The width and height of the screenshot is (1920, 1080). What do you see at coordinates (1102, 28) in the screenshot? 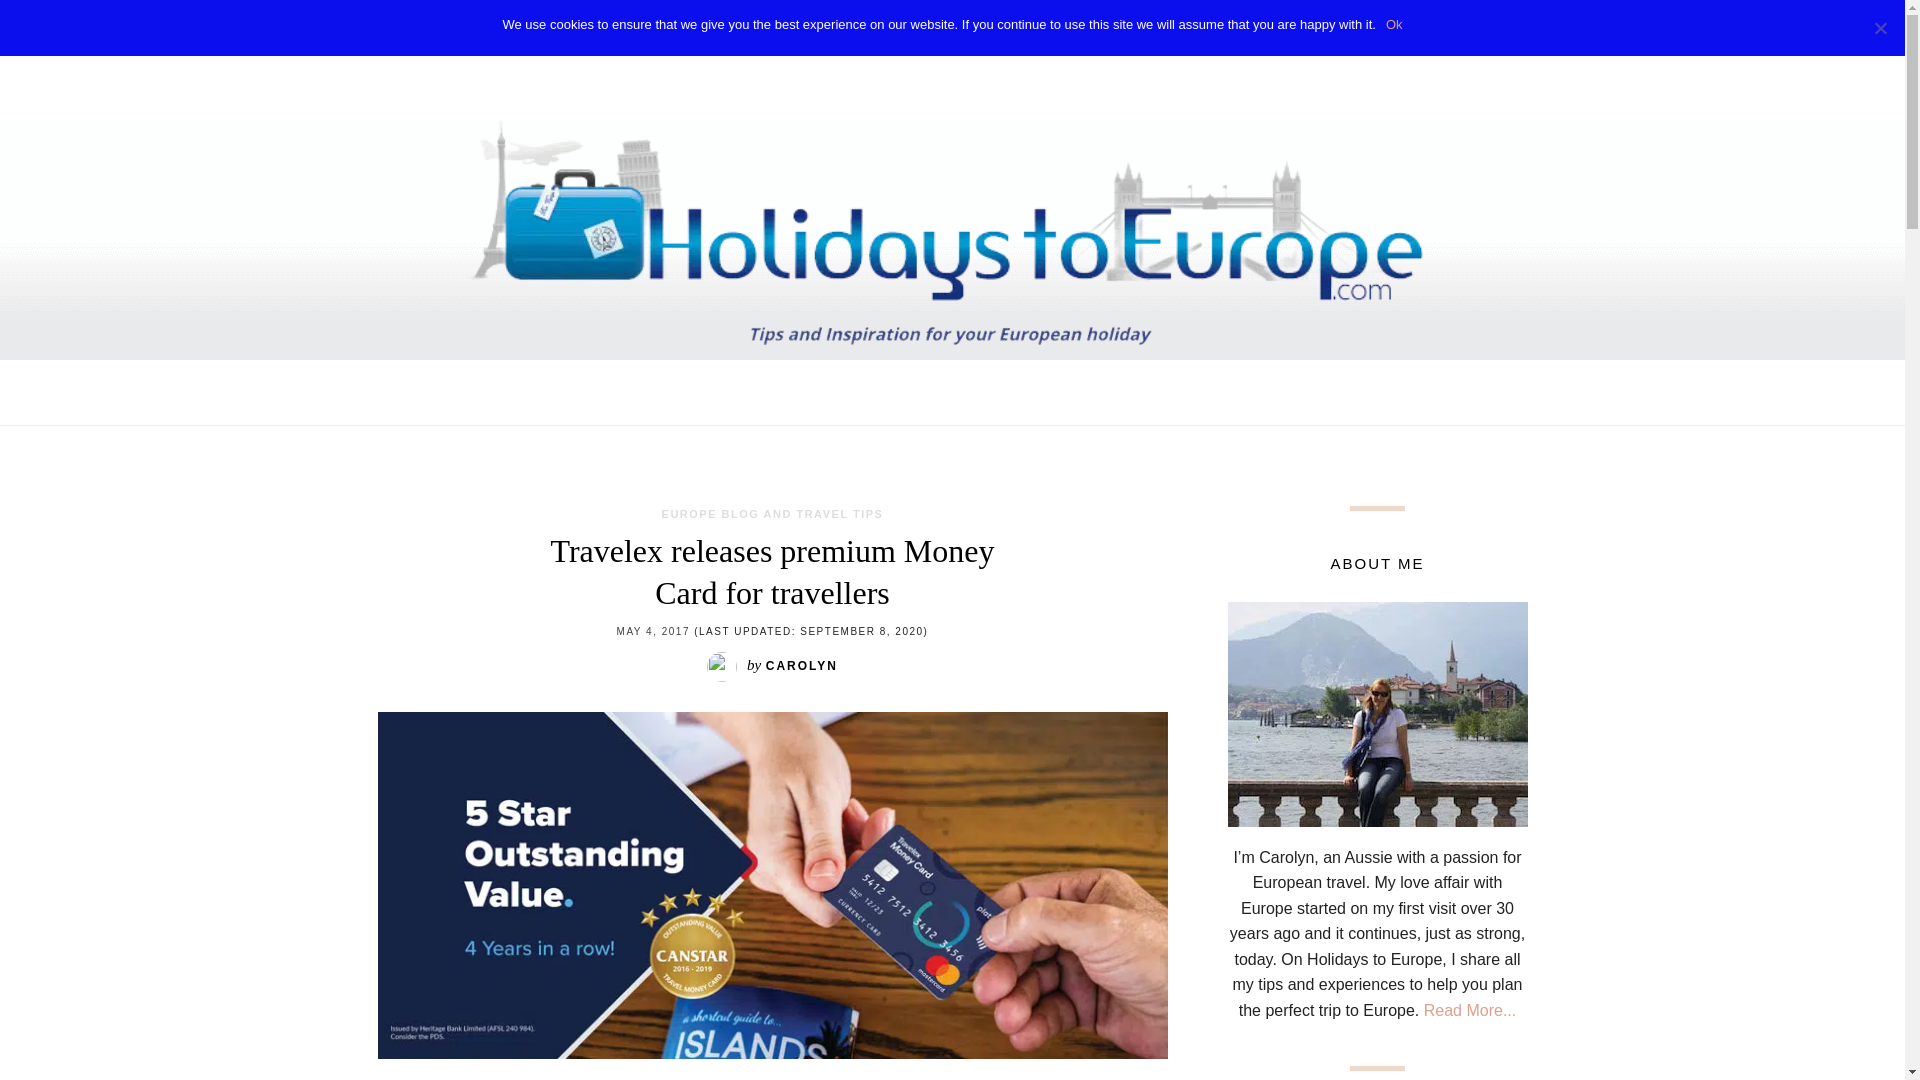
I see `RESOURCES` at bounding box center [1102, 28].